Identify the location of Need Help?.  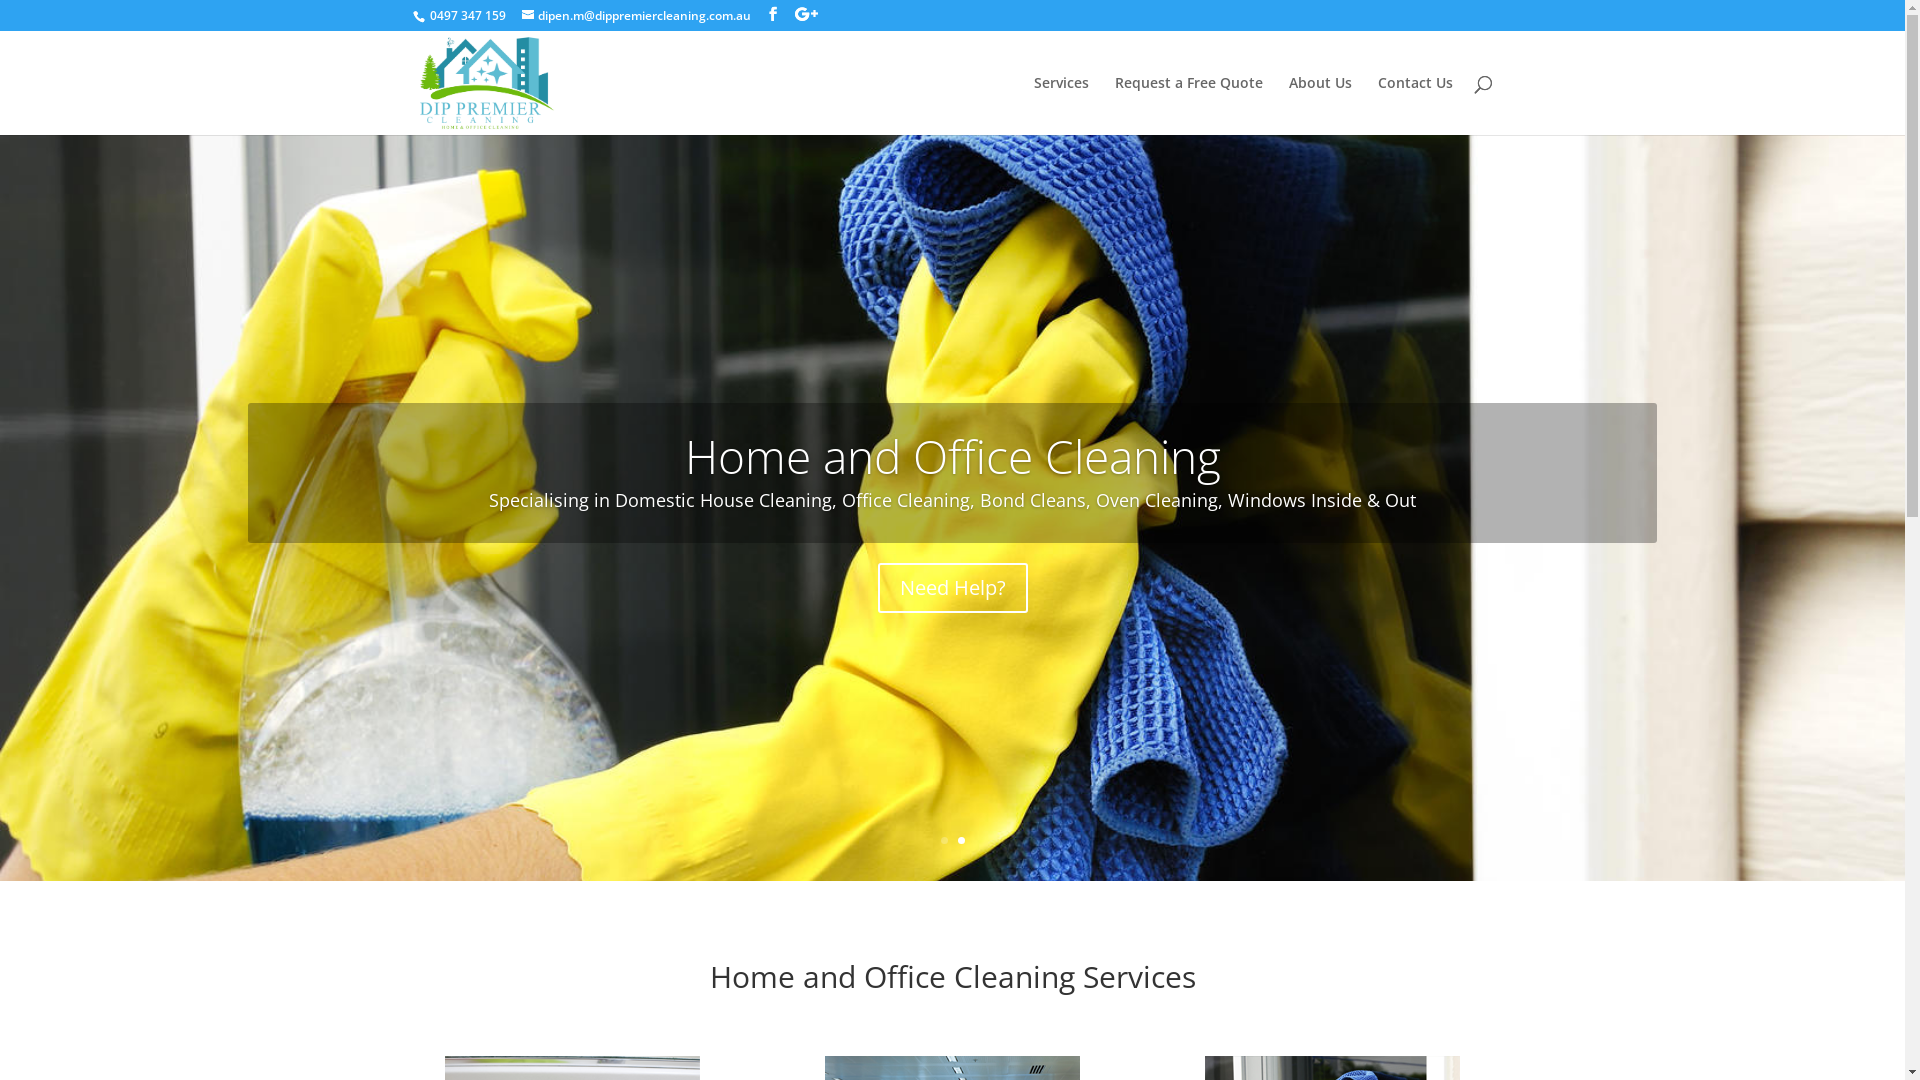
(953, 588).